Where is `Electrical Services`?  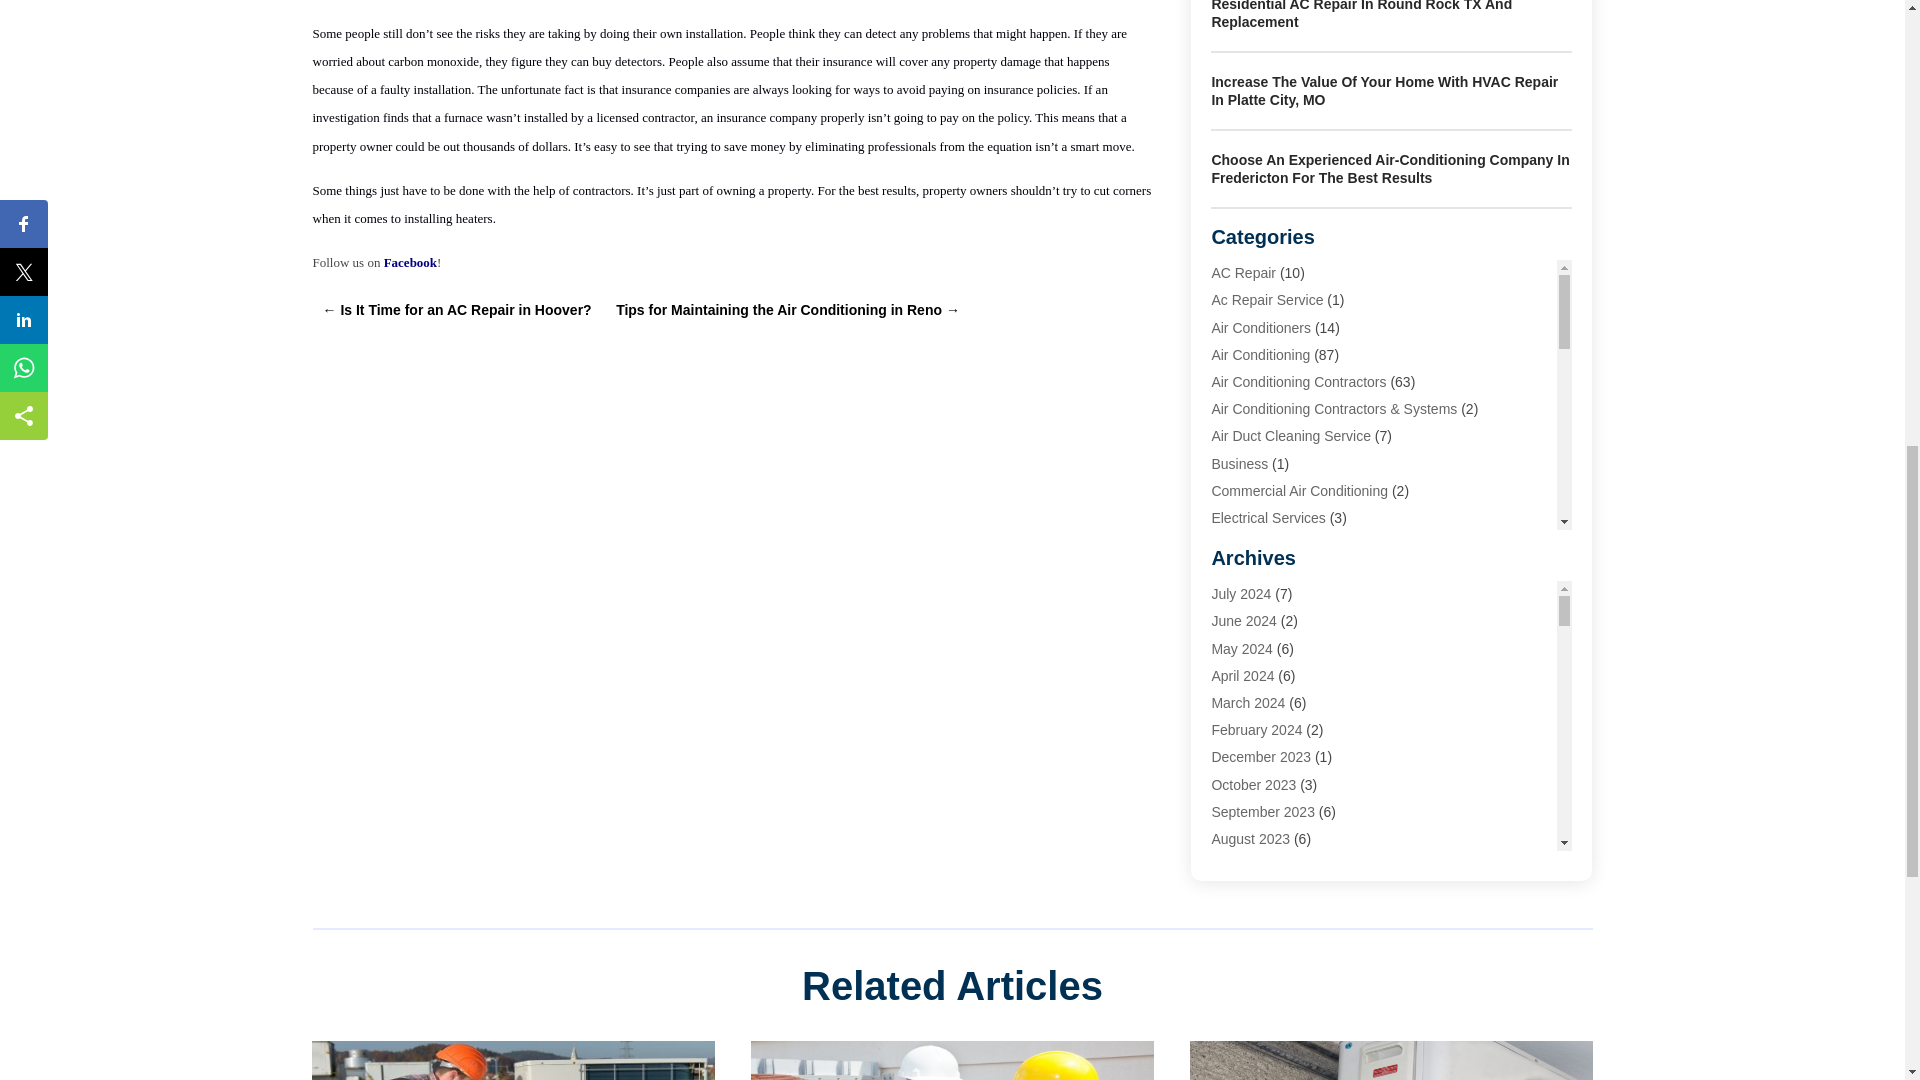 Electrical Services is located at coordinates (1268, 517).